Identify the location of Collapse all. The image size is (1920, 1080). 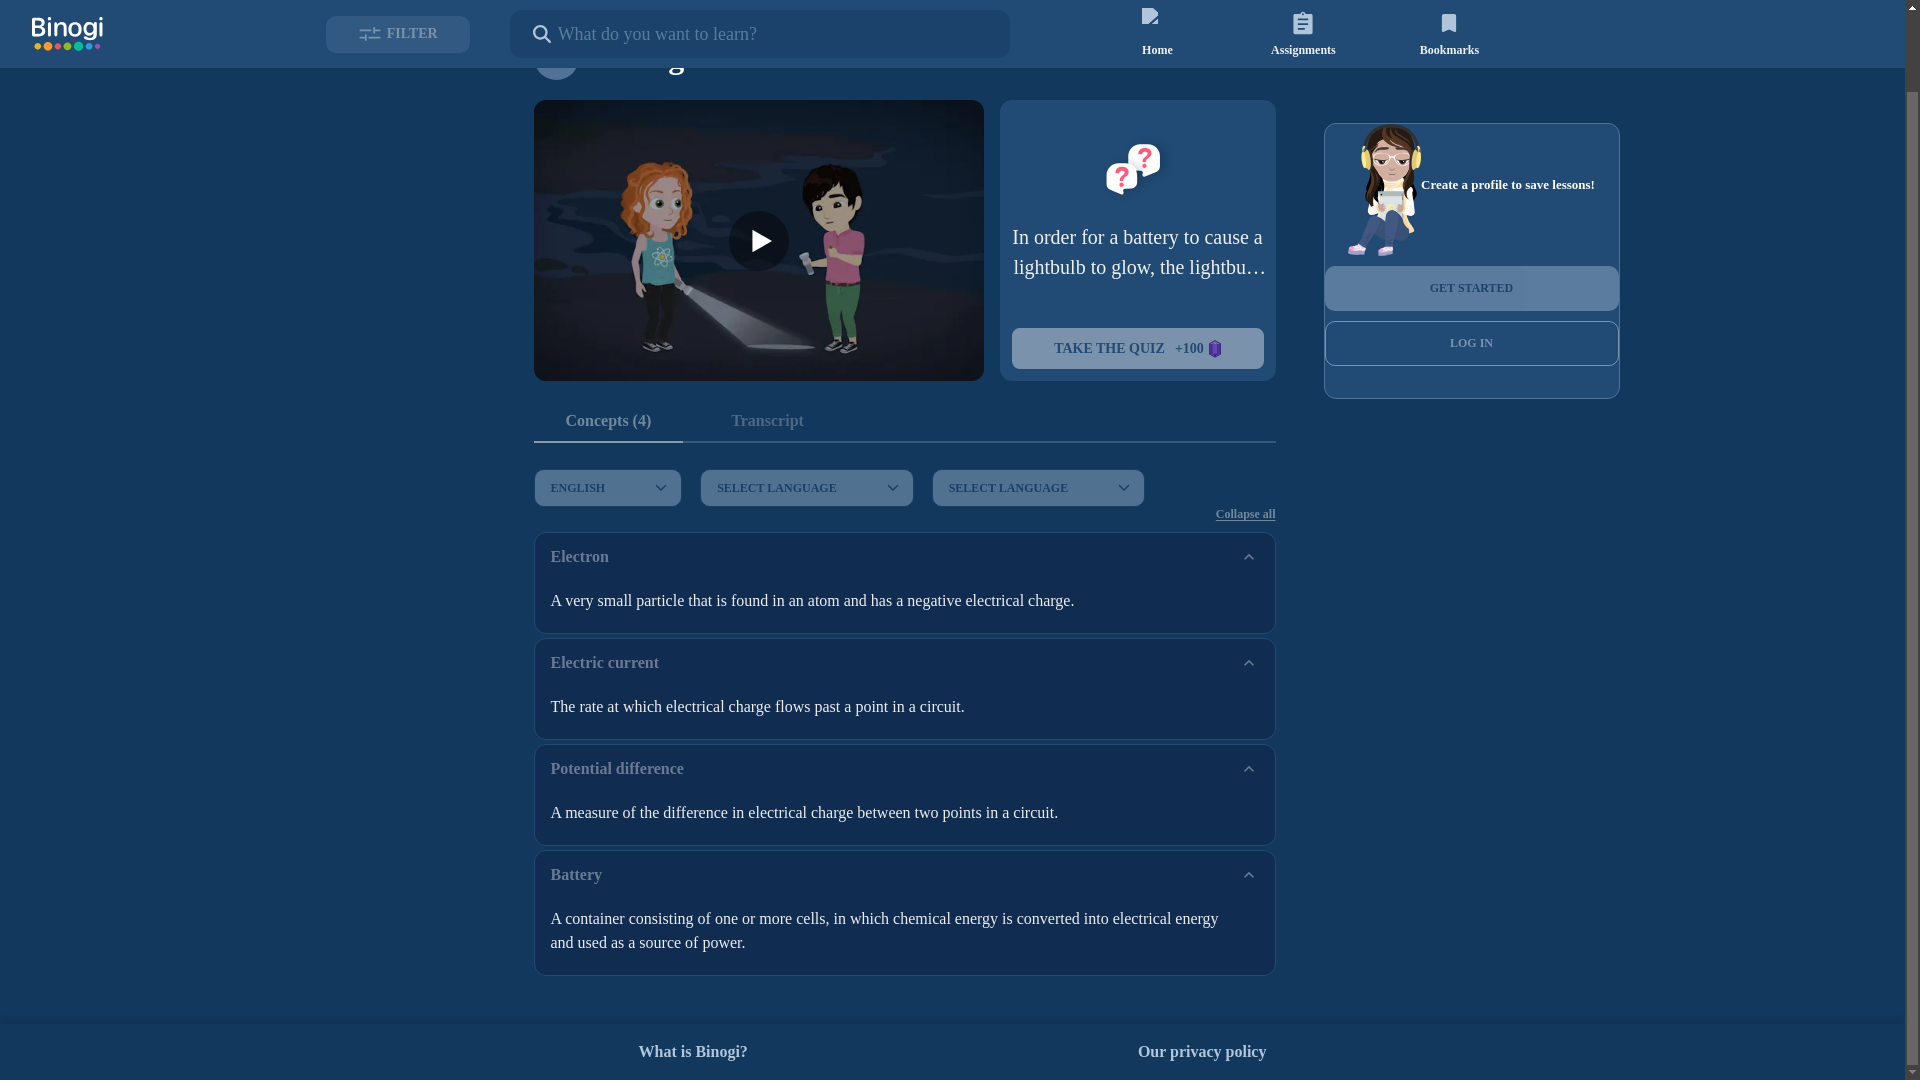
(1246, 514).